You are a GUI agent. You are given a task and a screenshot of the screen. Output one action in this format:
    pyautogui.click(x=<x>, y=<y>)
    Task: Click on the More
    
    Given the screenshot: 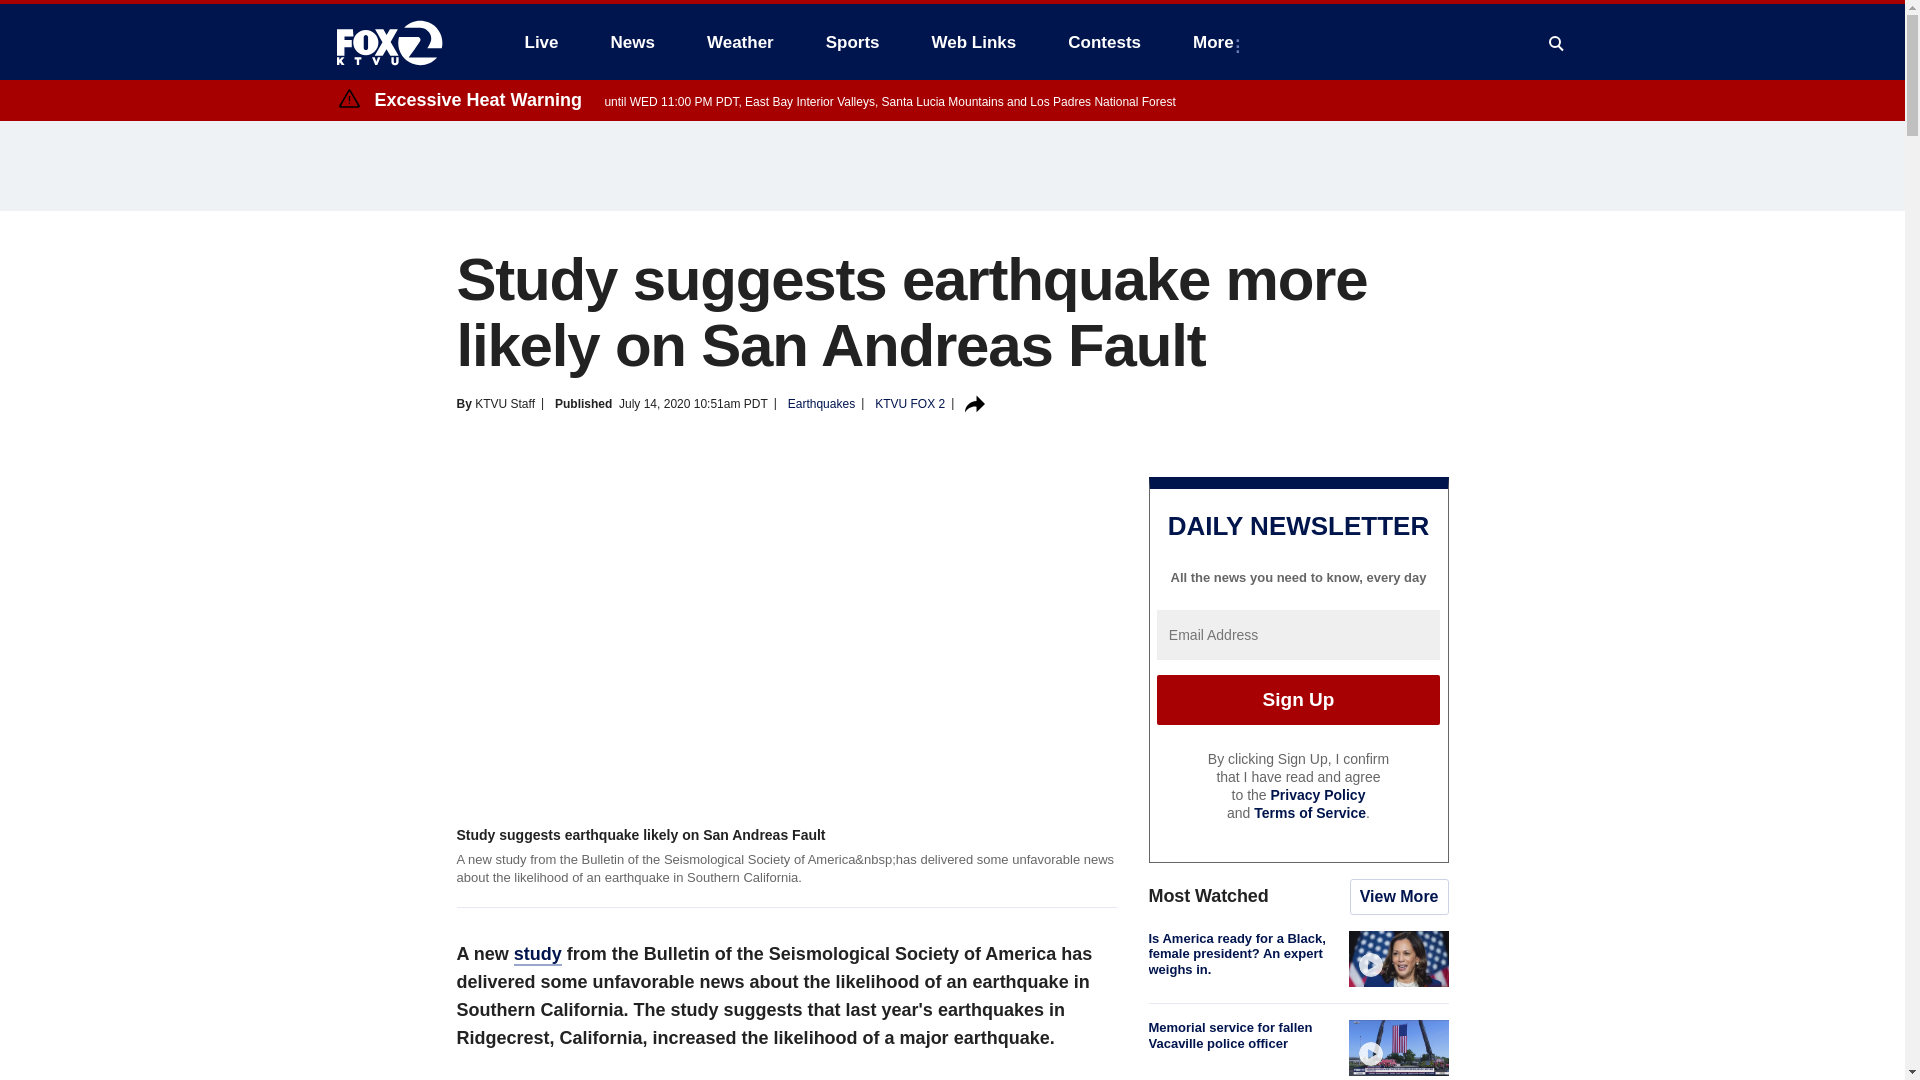 What is the action you would take?
    pyautogui.click(x=1216, y=42)
    